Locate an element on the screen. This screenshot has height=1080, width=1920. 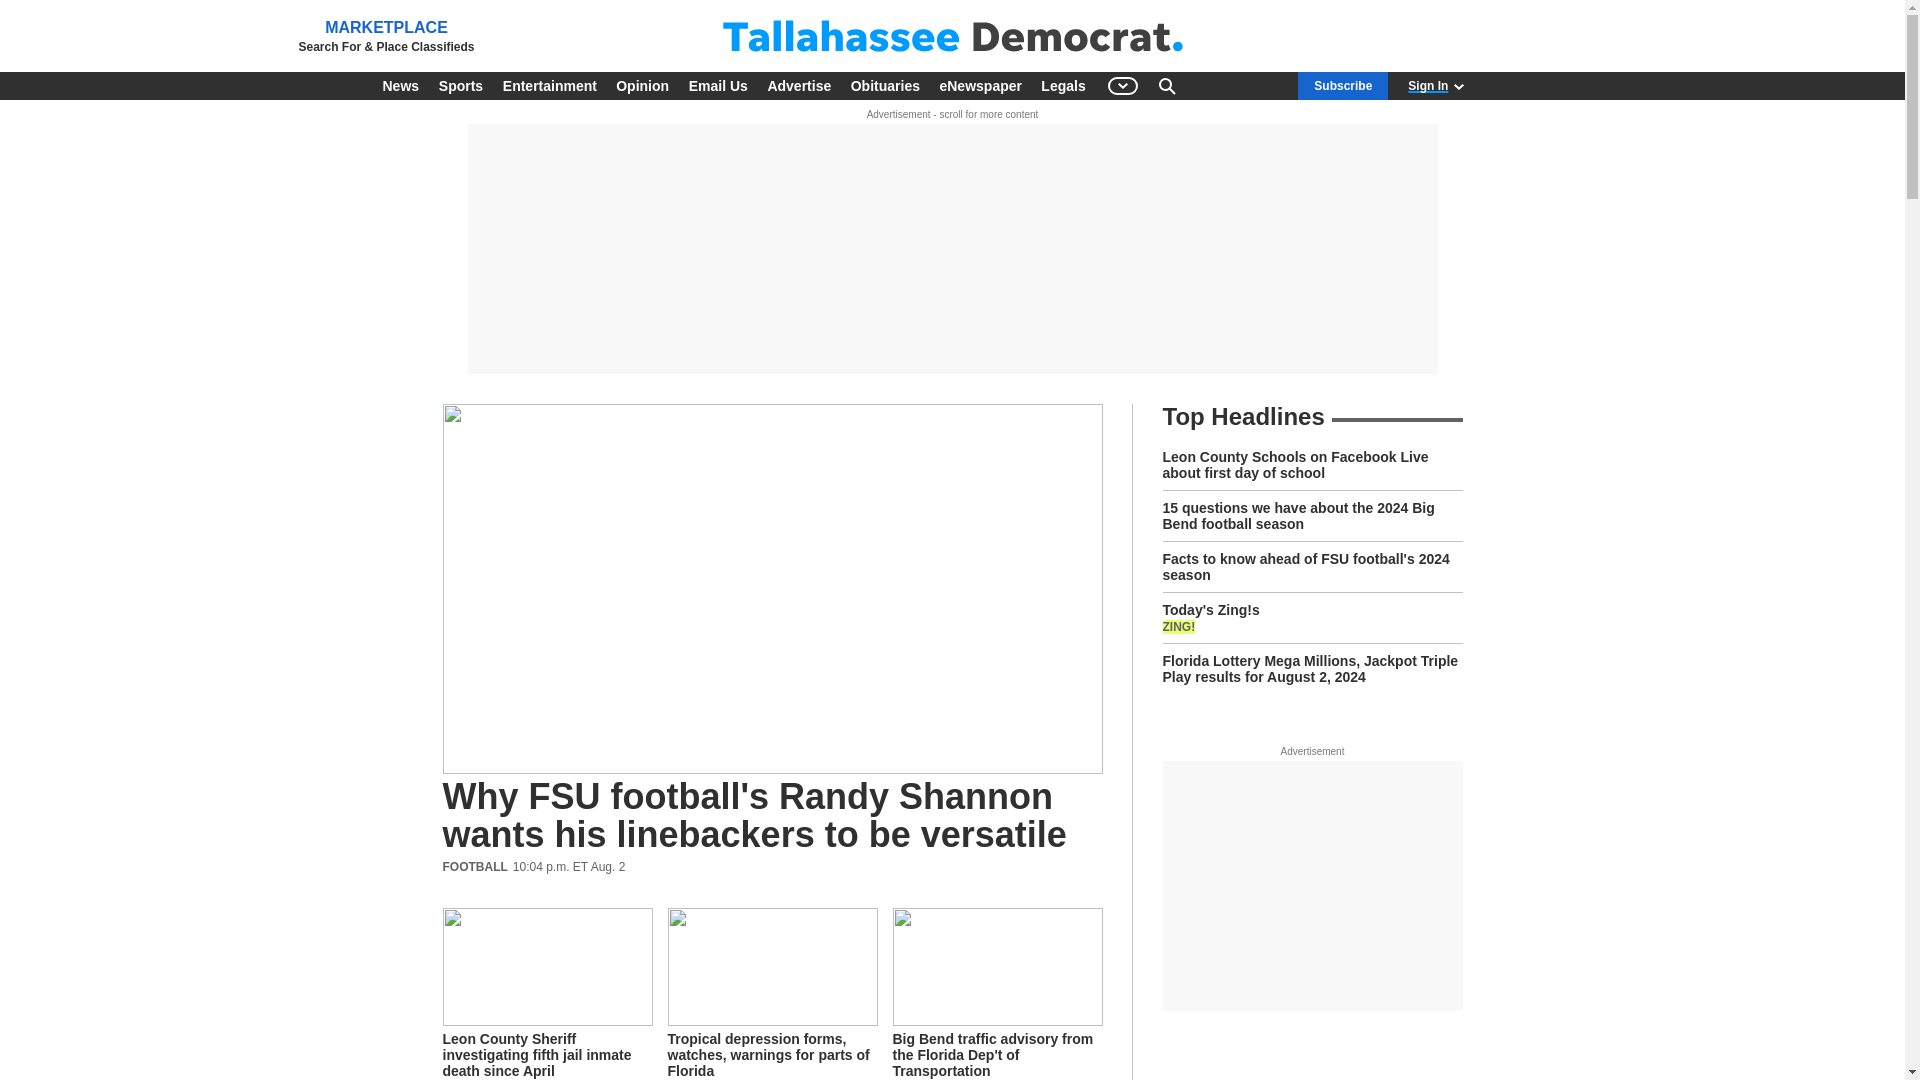
News is located at coordinates (400, 86).